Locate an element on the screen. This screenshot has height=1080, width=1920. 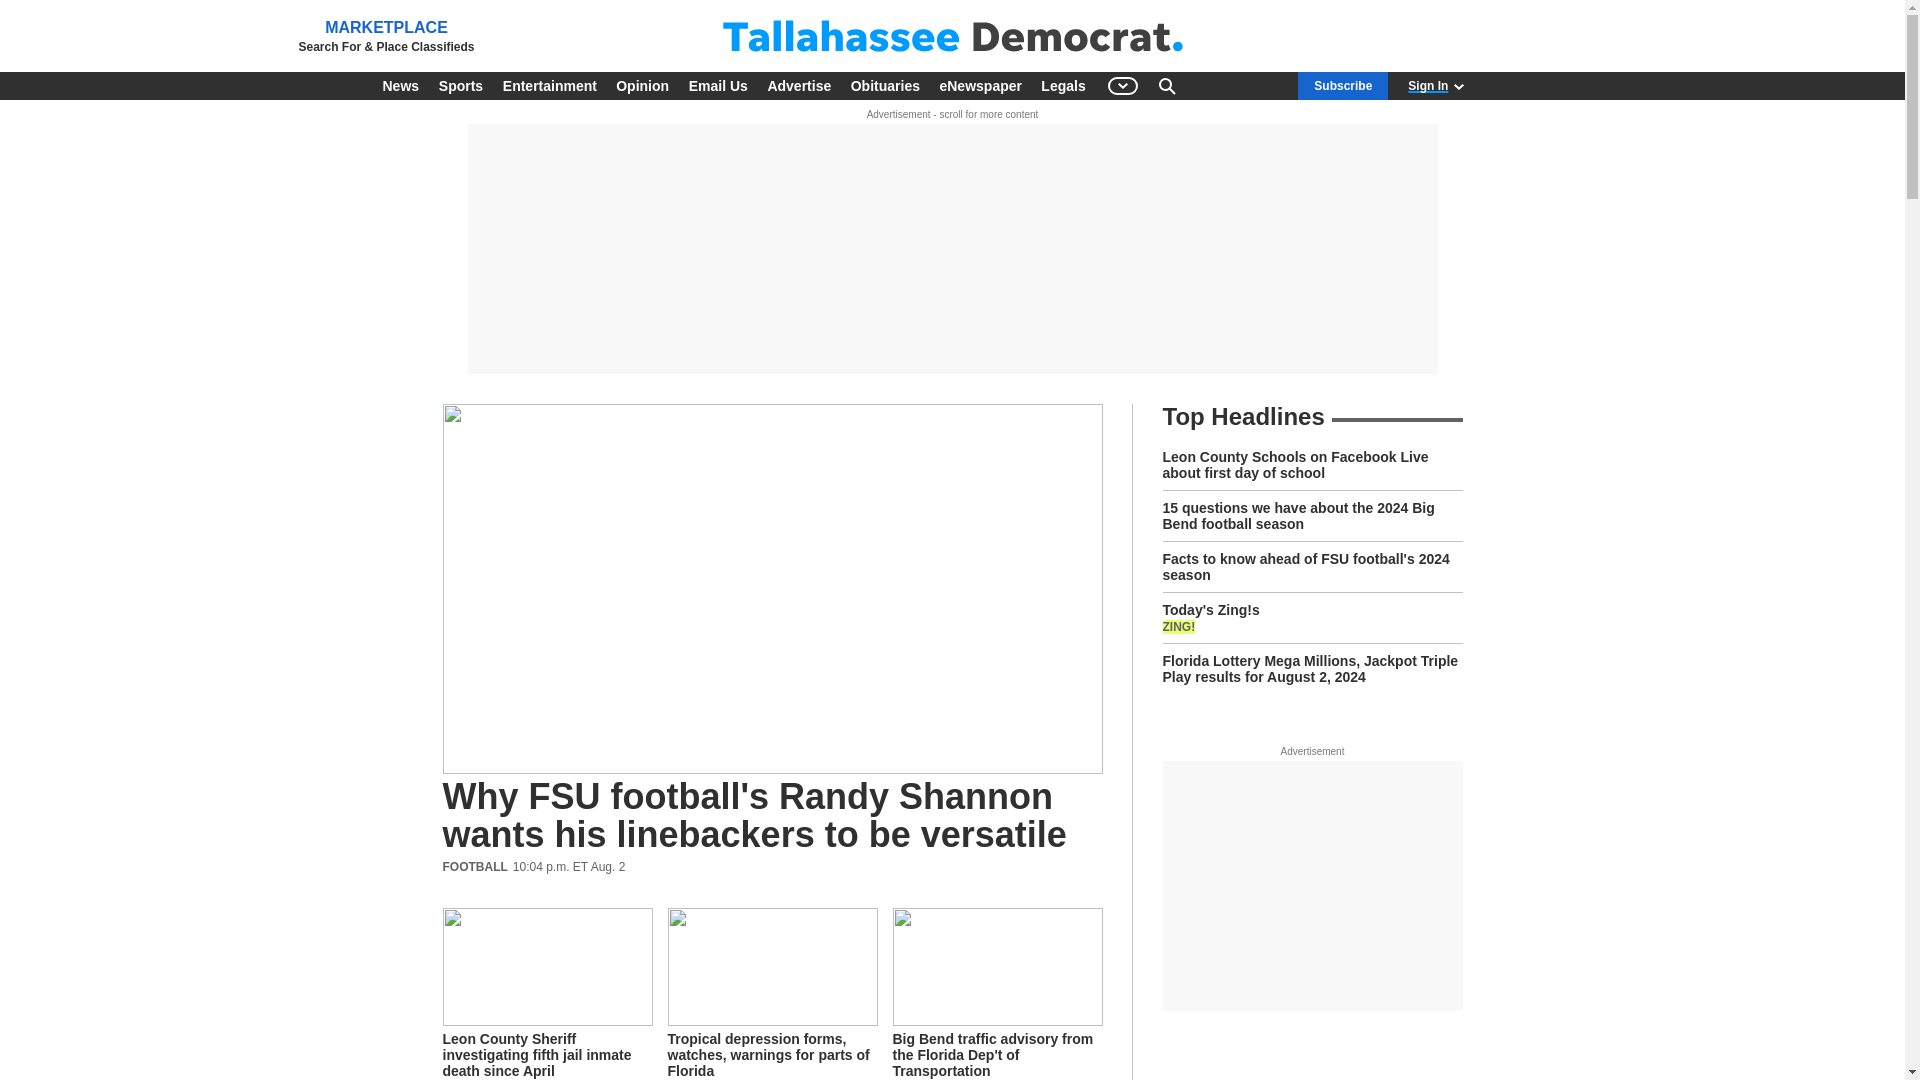
News is located at coordinates (400, 86).